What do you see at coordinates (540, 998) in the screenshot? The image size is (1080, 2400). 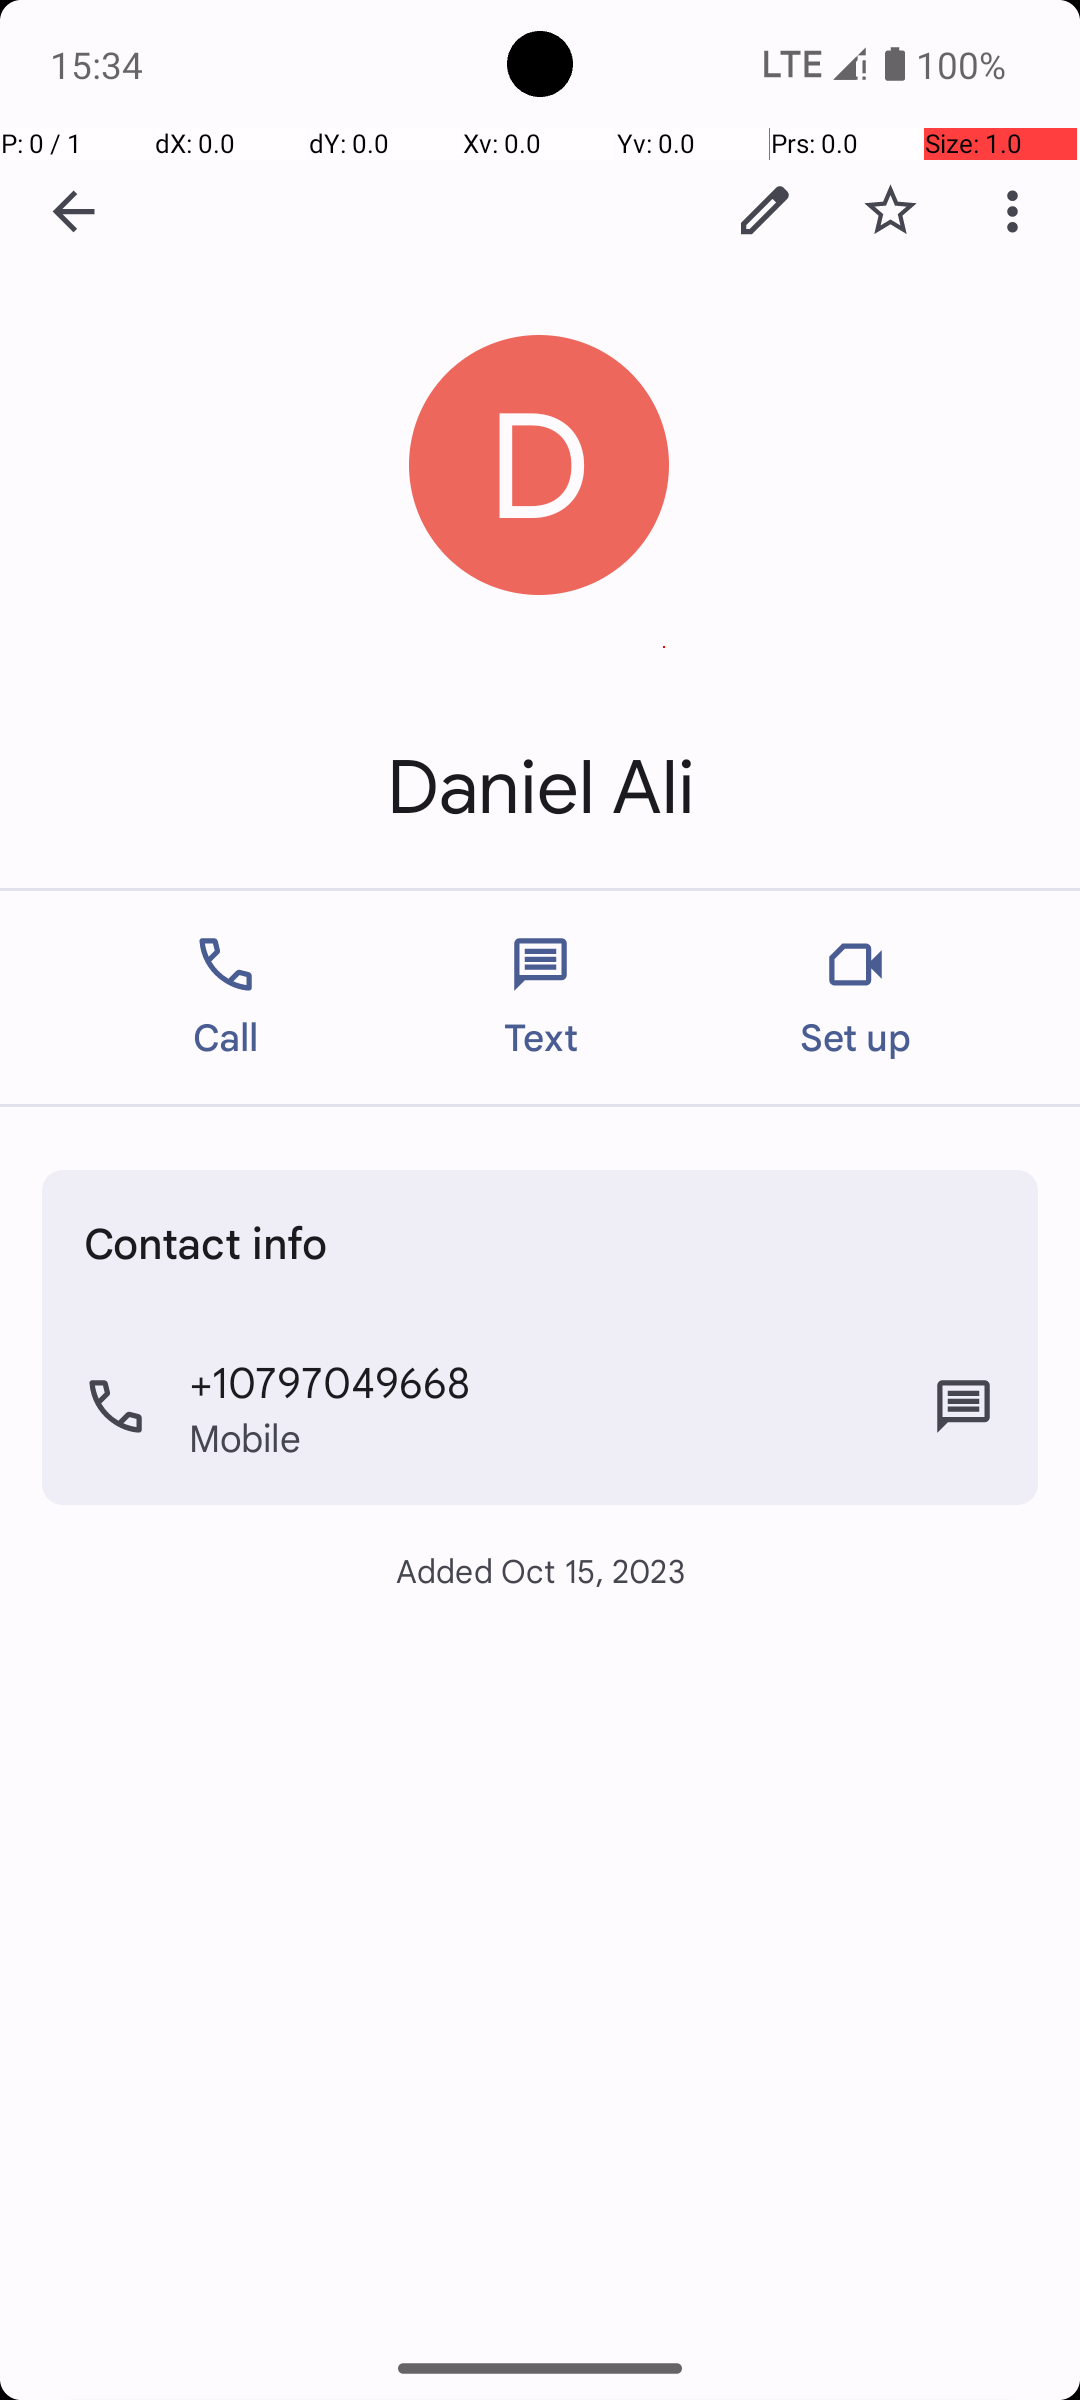 I see `Text` at bounding box center [540, 998].